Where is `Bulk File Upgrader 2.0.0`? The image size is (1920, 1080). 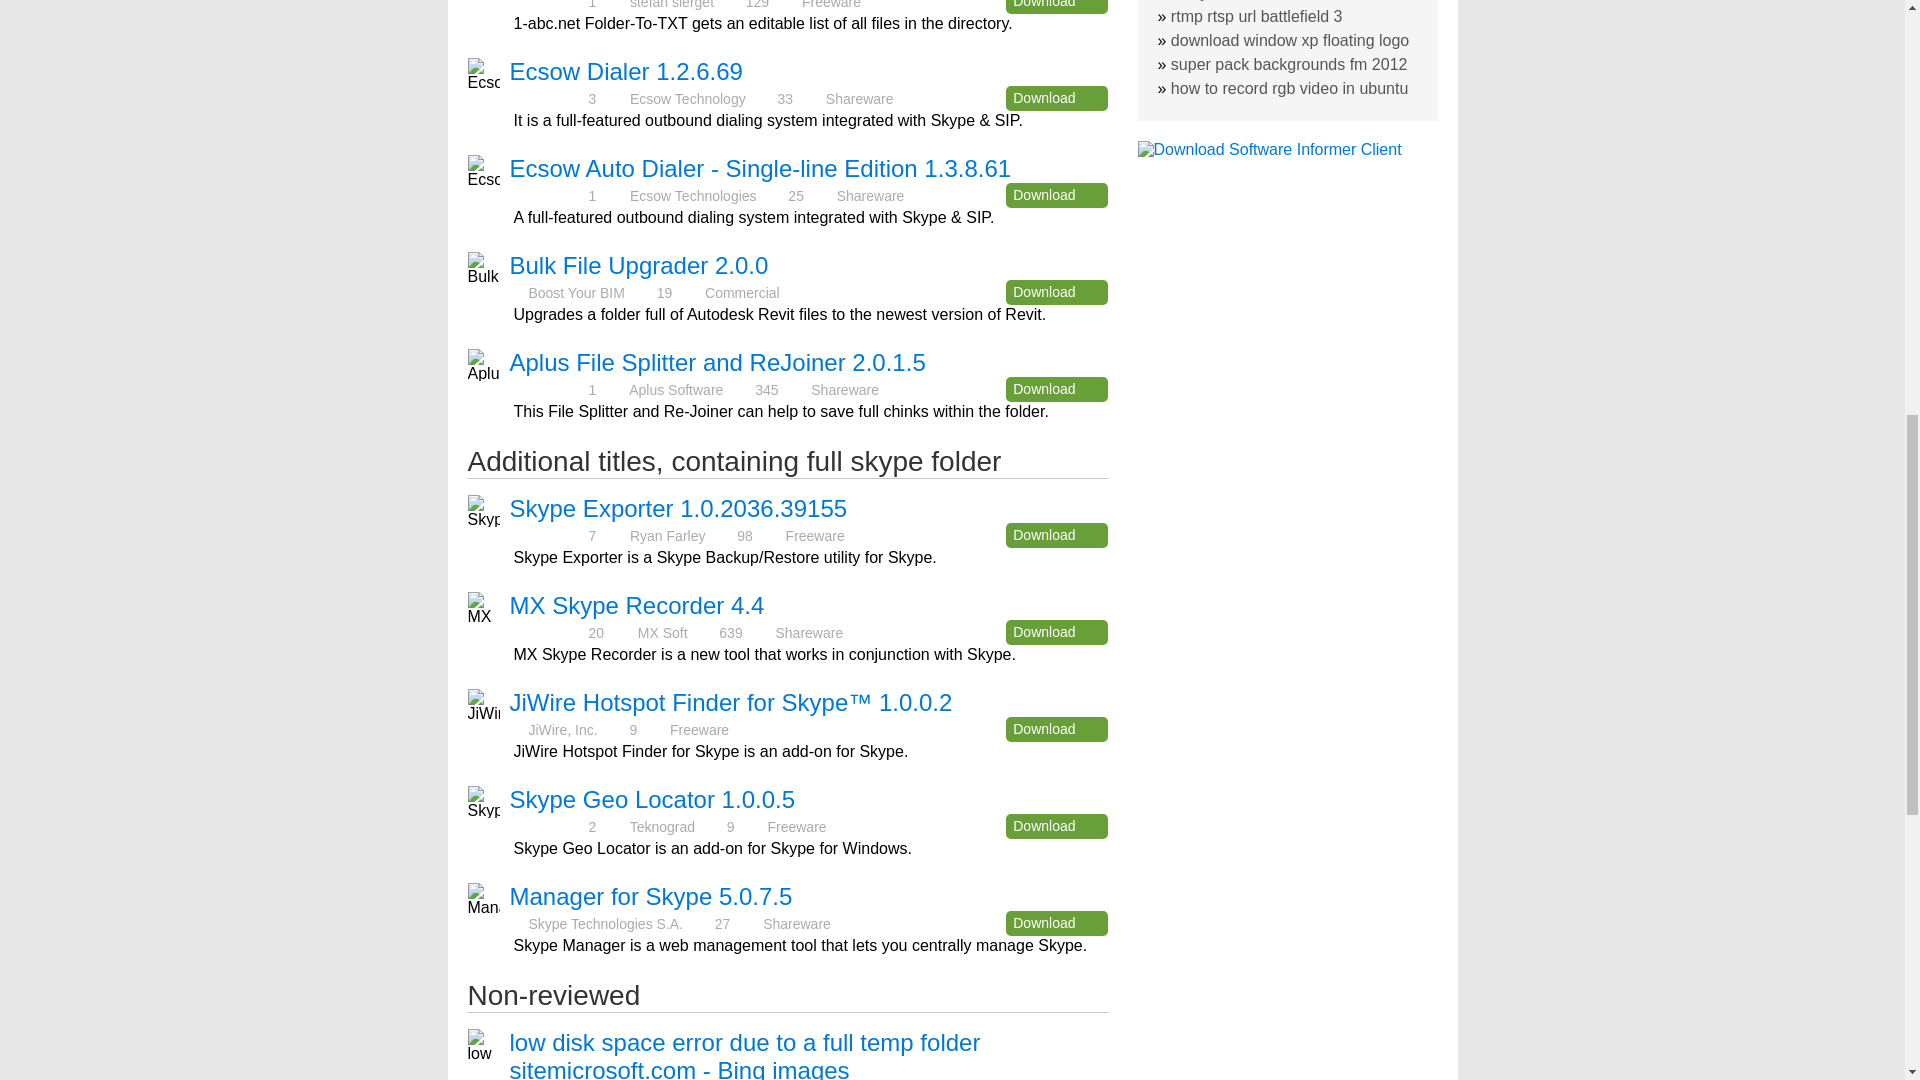
Bulk File Upgrader 2.0.0 is located at coordinates (640, 264).